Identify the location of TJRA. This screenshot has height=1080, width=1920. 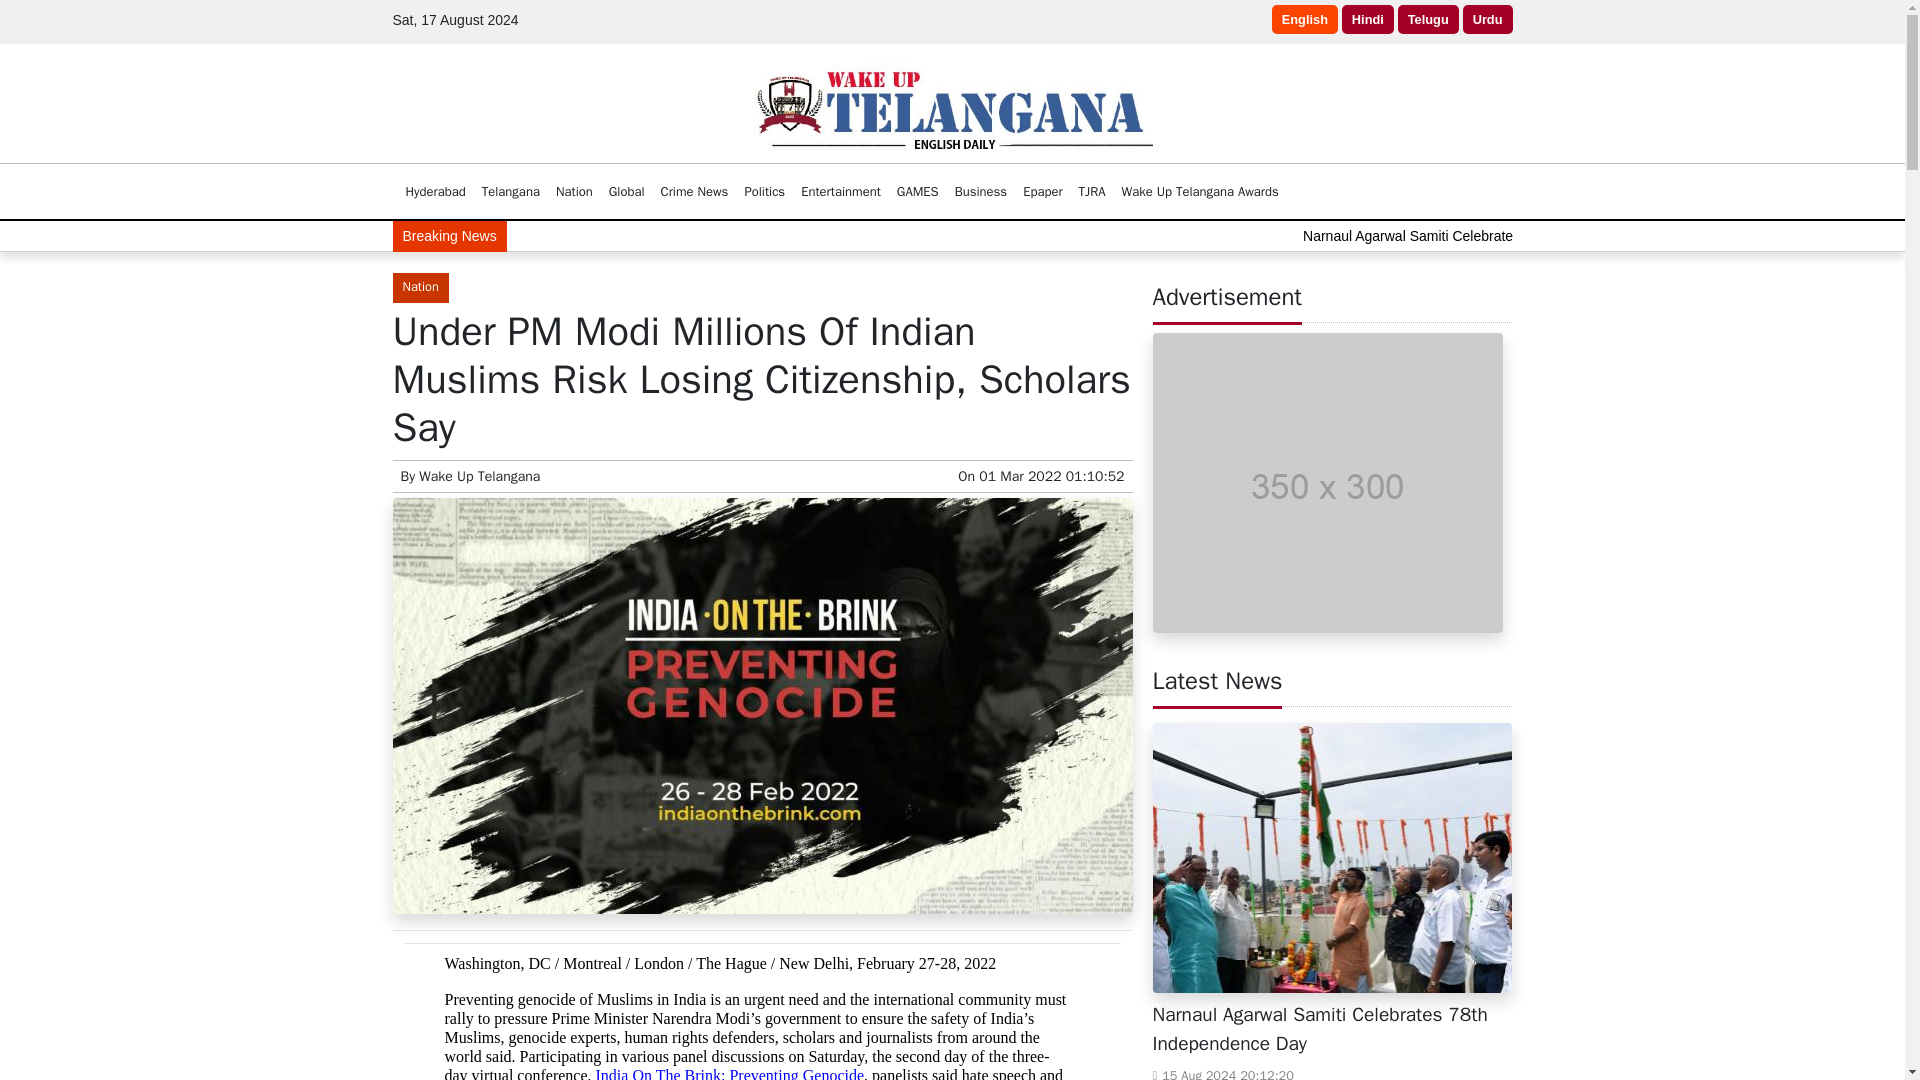
(1092, 191).